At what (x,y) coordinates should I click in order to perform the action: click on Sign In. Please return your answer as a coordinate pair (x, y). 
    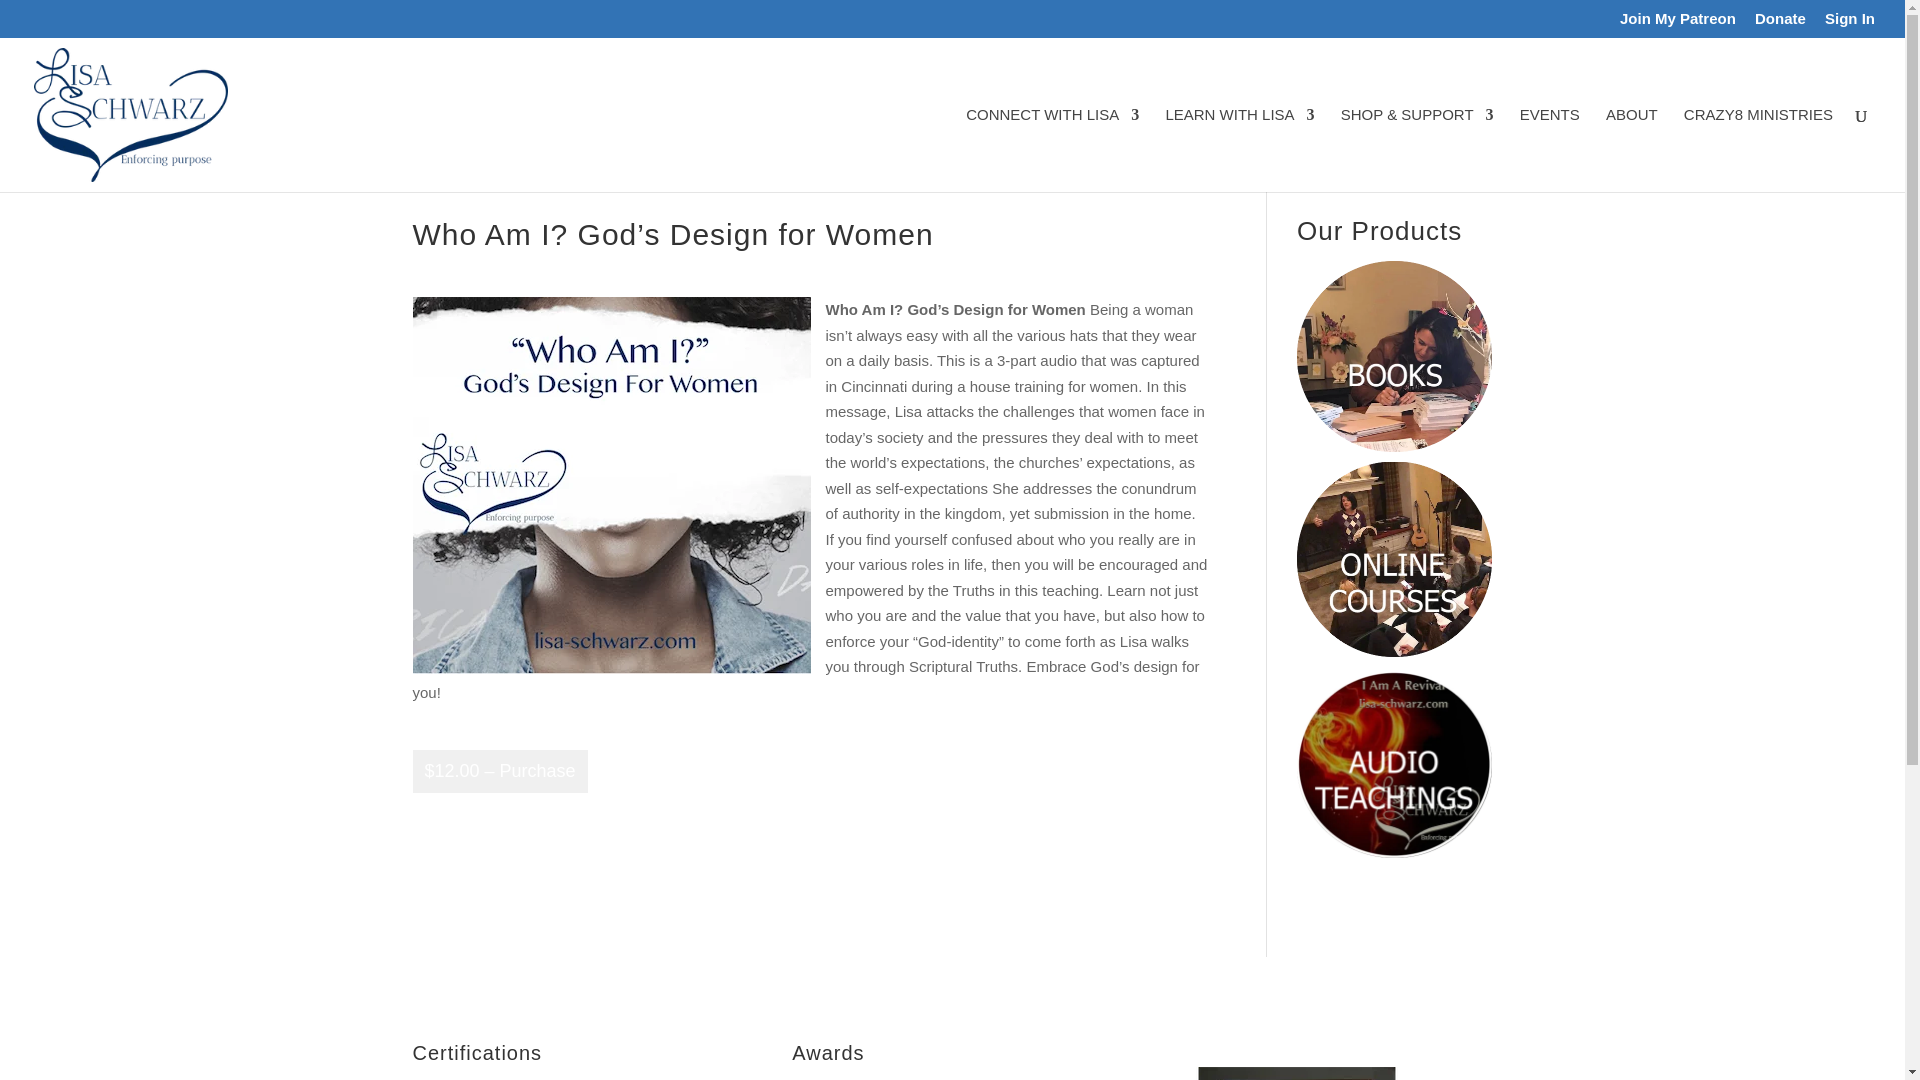
    Looking at the image, I should click on (1850, 23).